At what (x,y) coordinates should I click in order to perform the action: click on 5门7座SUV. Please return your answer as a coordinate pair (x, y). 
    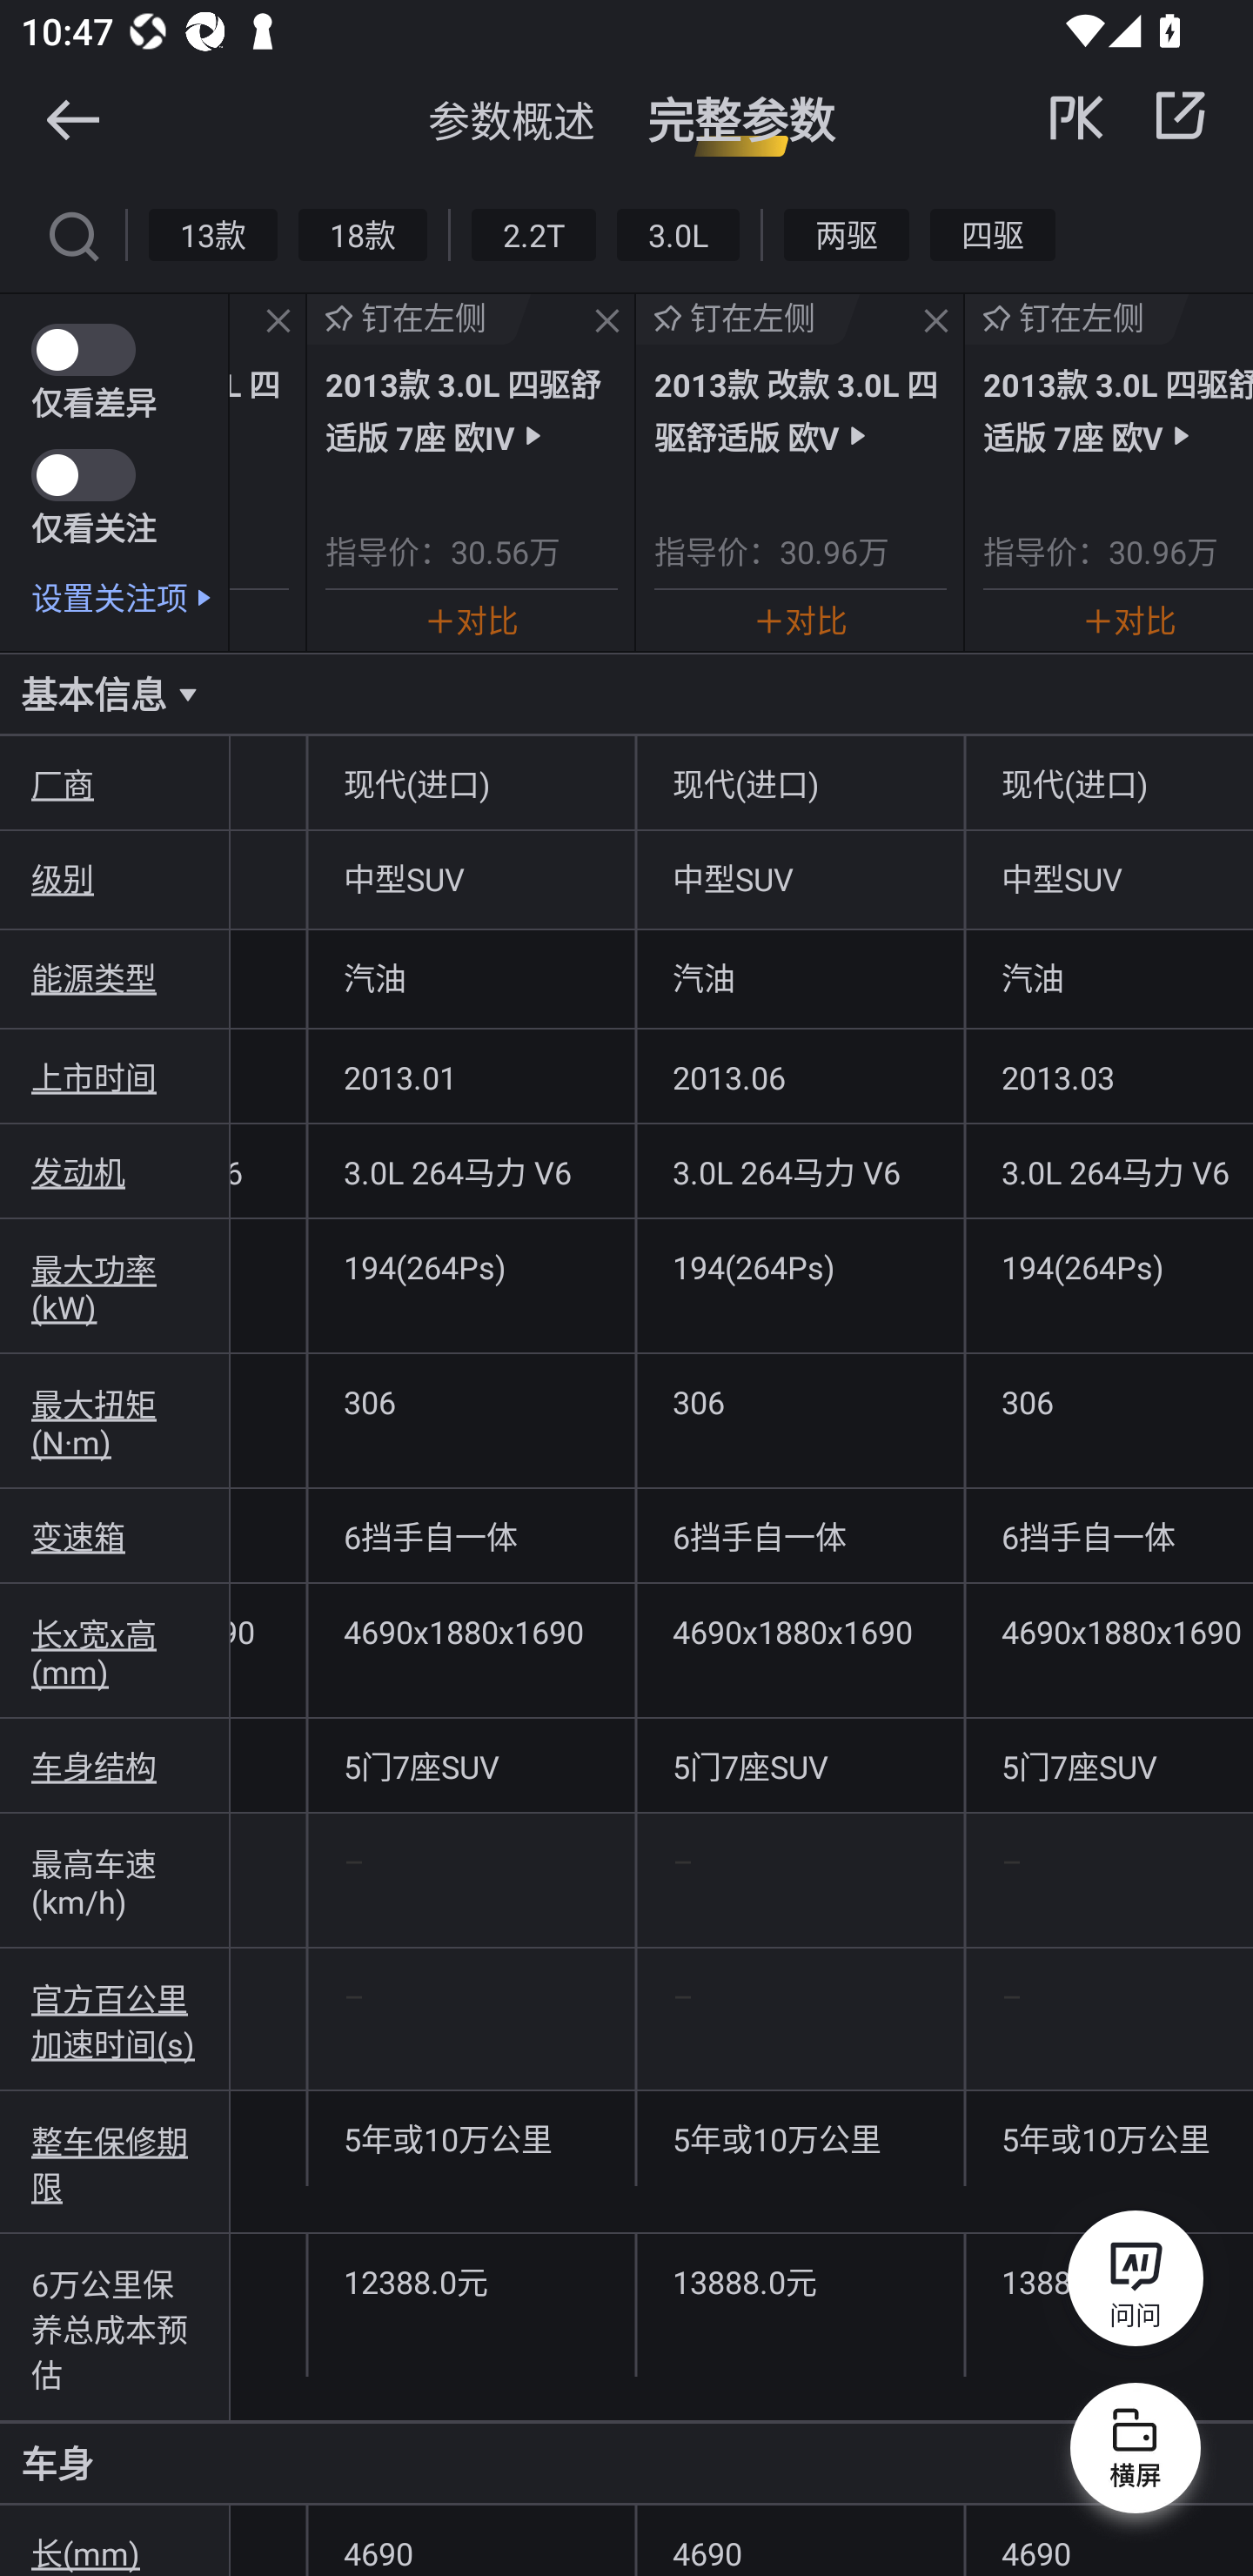
    Looking at the image, I should click on (1109, 1765).